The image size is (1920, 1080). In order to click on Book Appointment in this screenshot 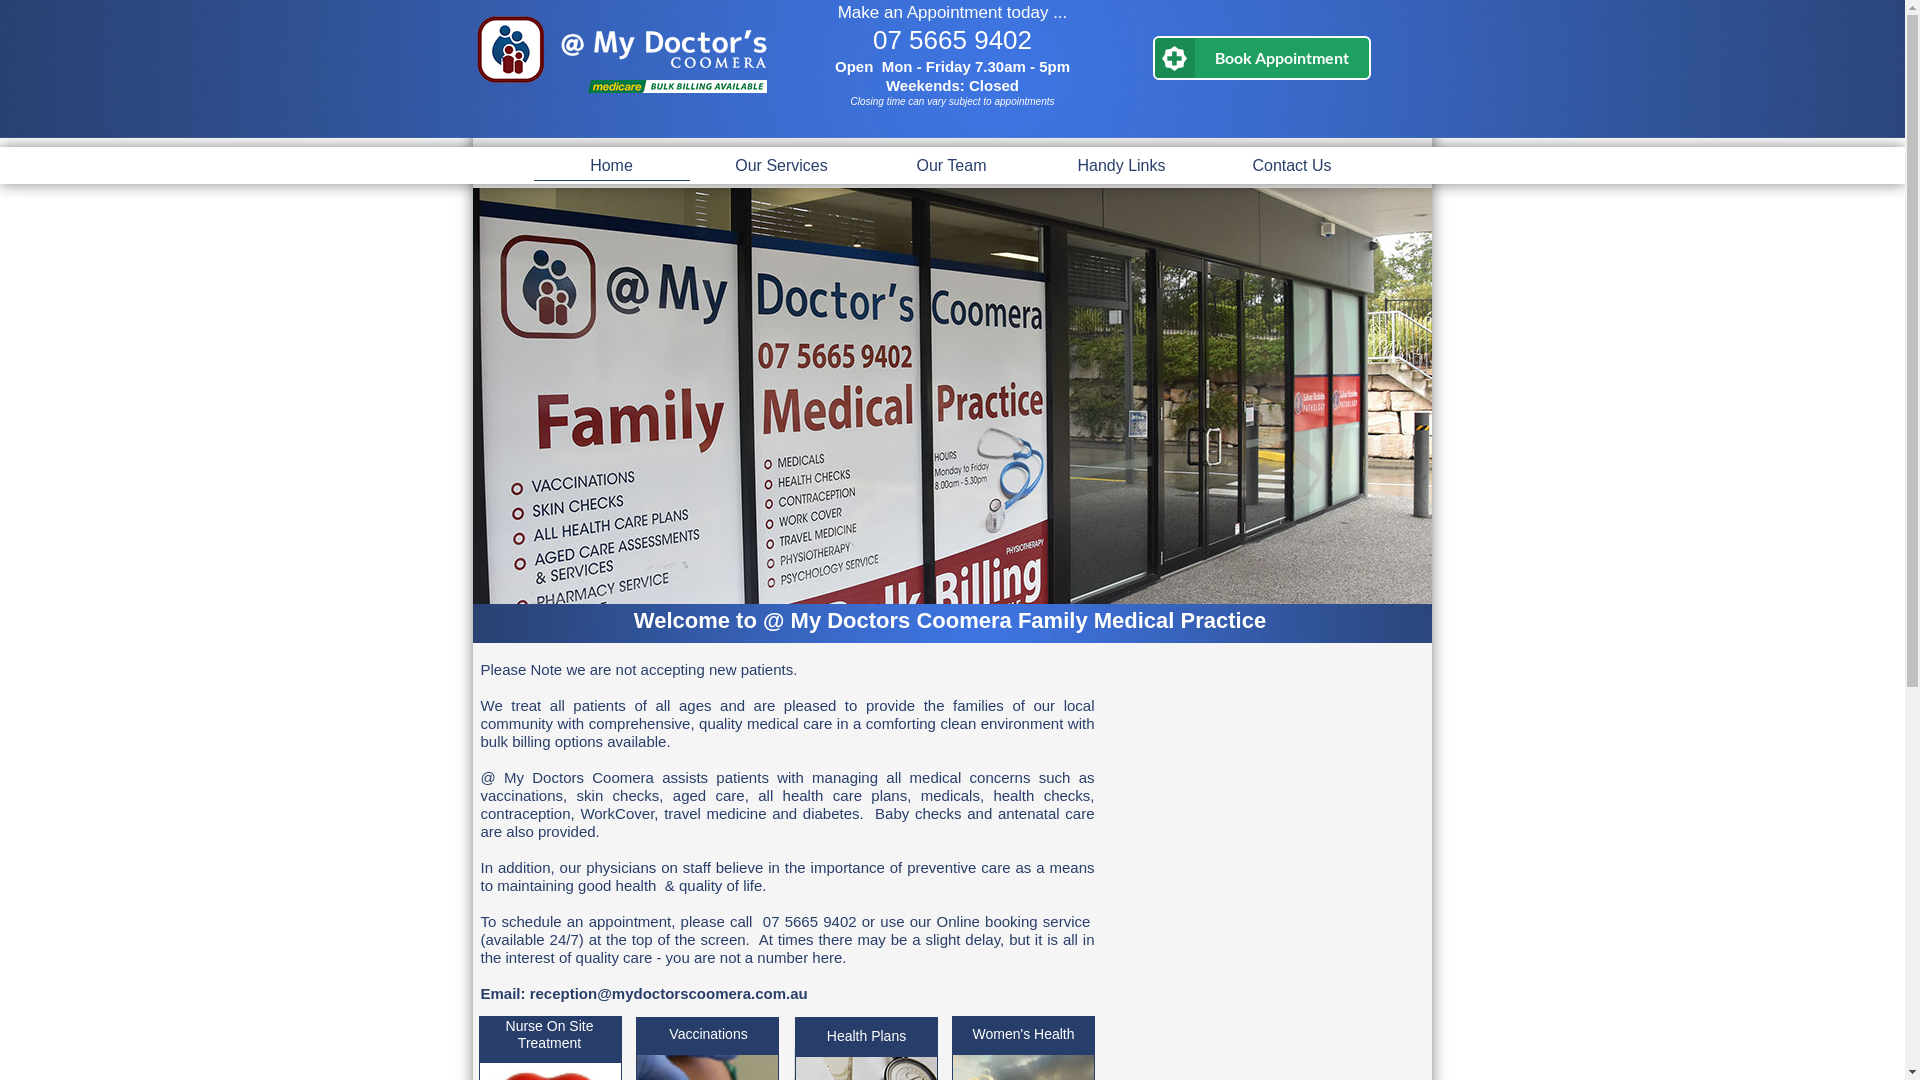, I will do `click(1261, 58)`.